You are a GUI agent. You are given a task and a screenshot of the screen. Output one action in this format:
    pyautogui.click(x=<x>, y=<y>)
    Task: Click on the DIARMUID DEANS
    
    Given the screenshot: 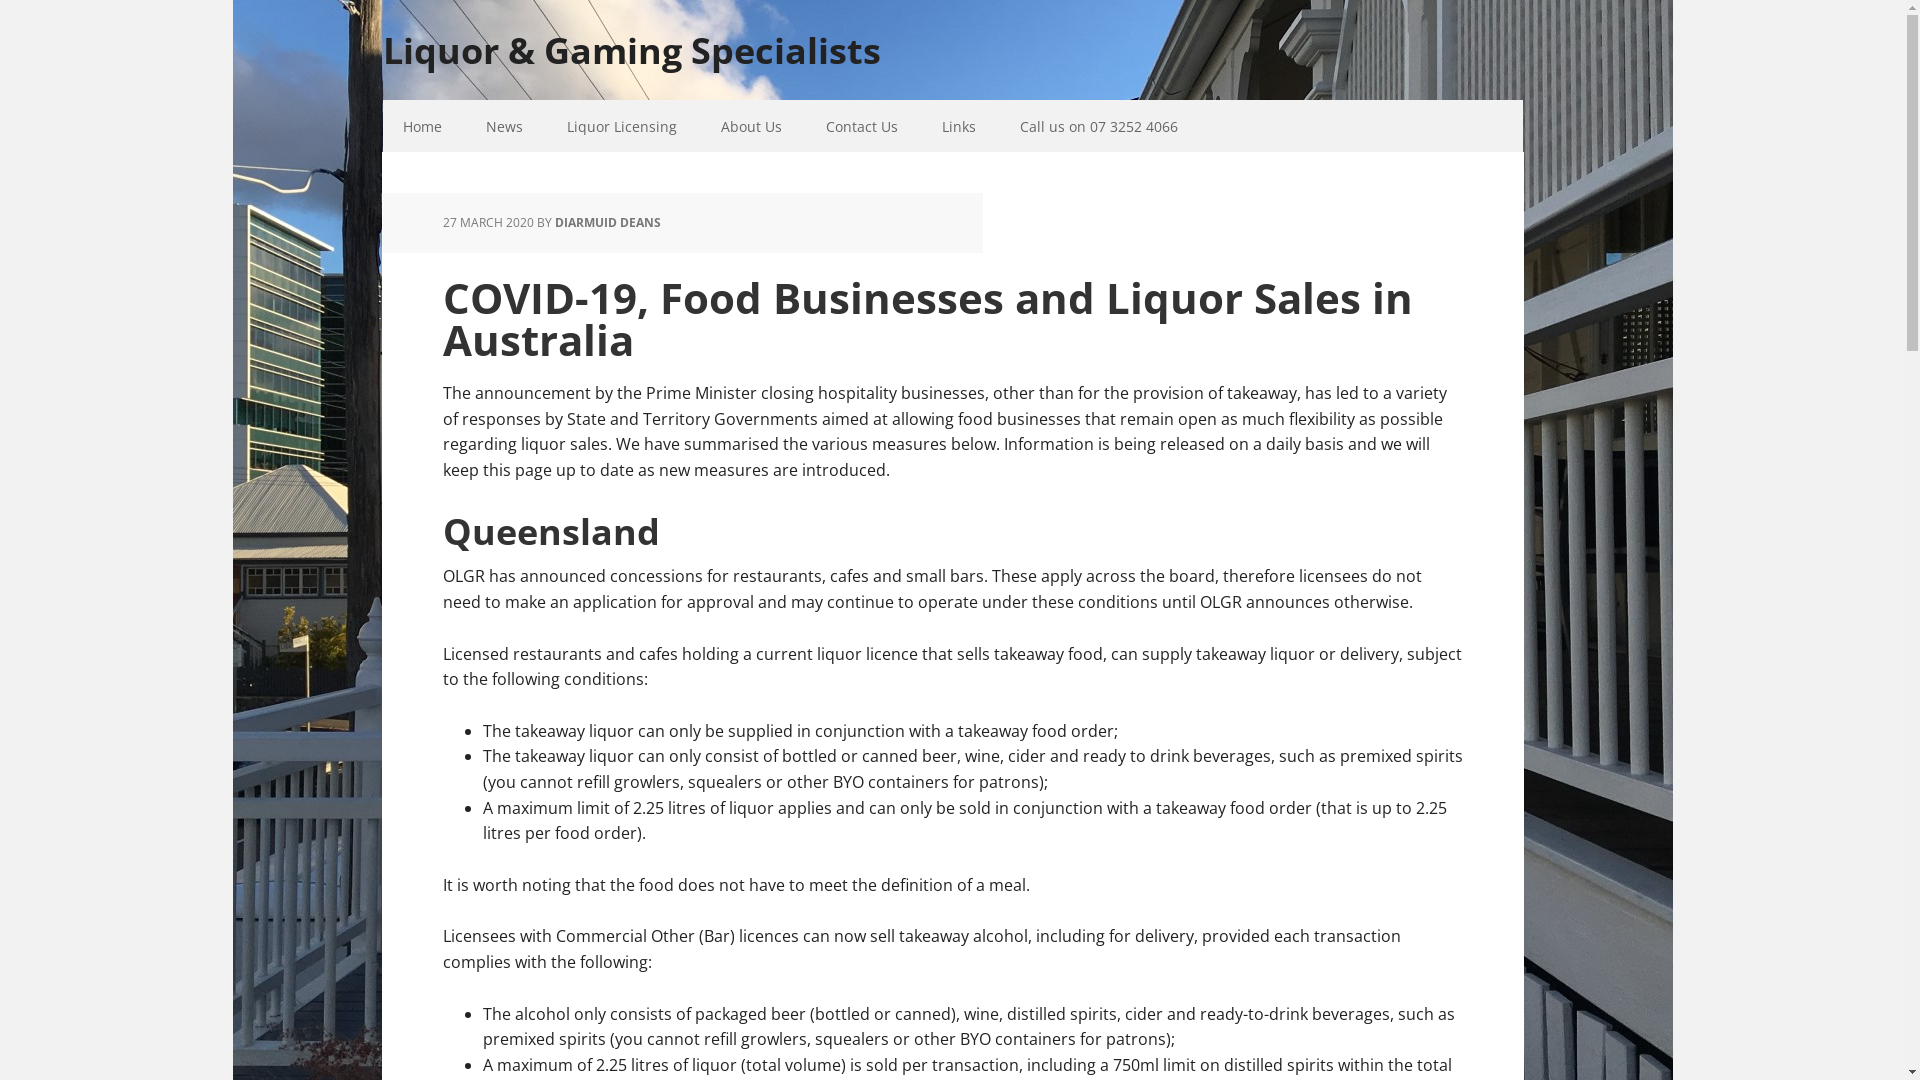 What is the action you would take?
    pyautogui.click(x=607, y=222)
    